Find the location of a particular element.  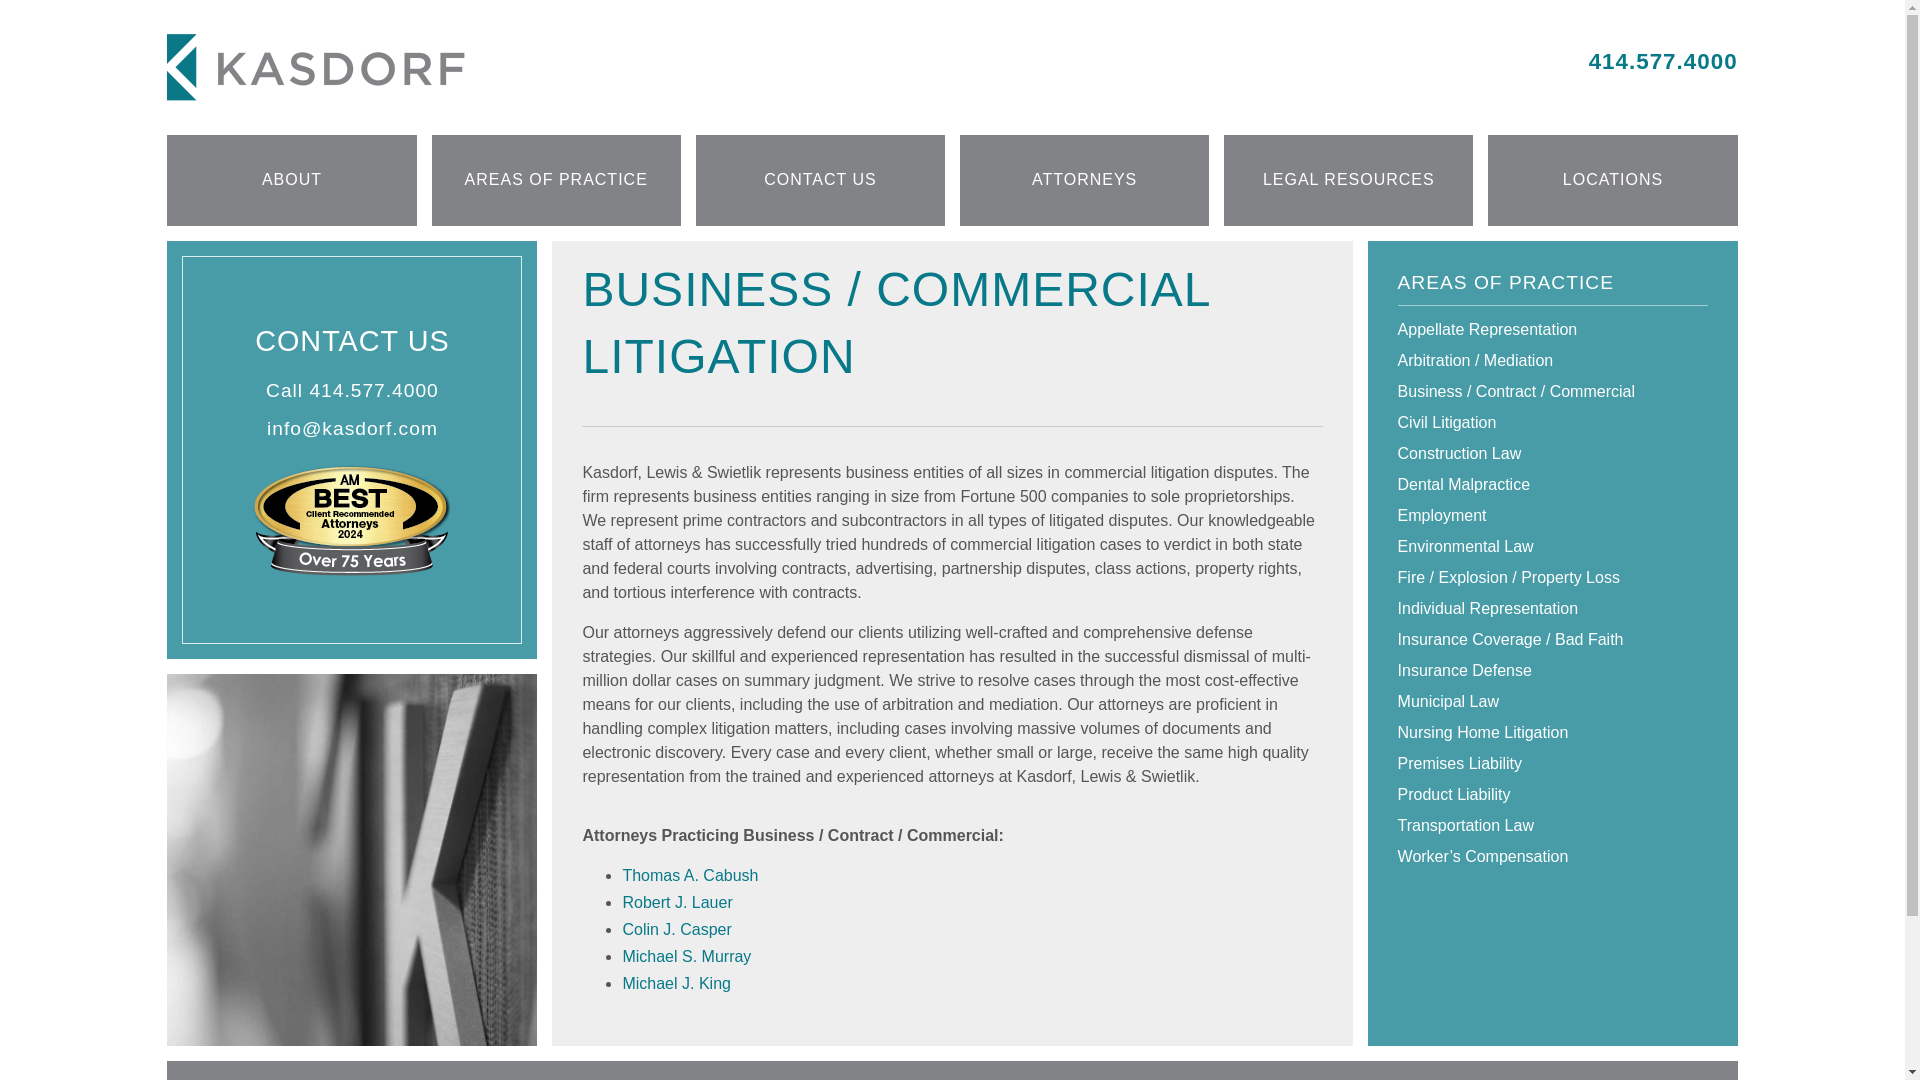

LEGAL RESOURCES is located at coordinates (1348, 180).